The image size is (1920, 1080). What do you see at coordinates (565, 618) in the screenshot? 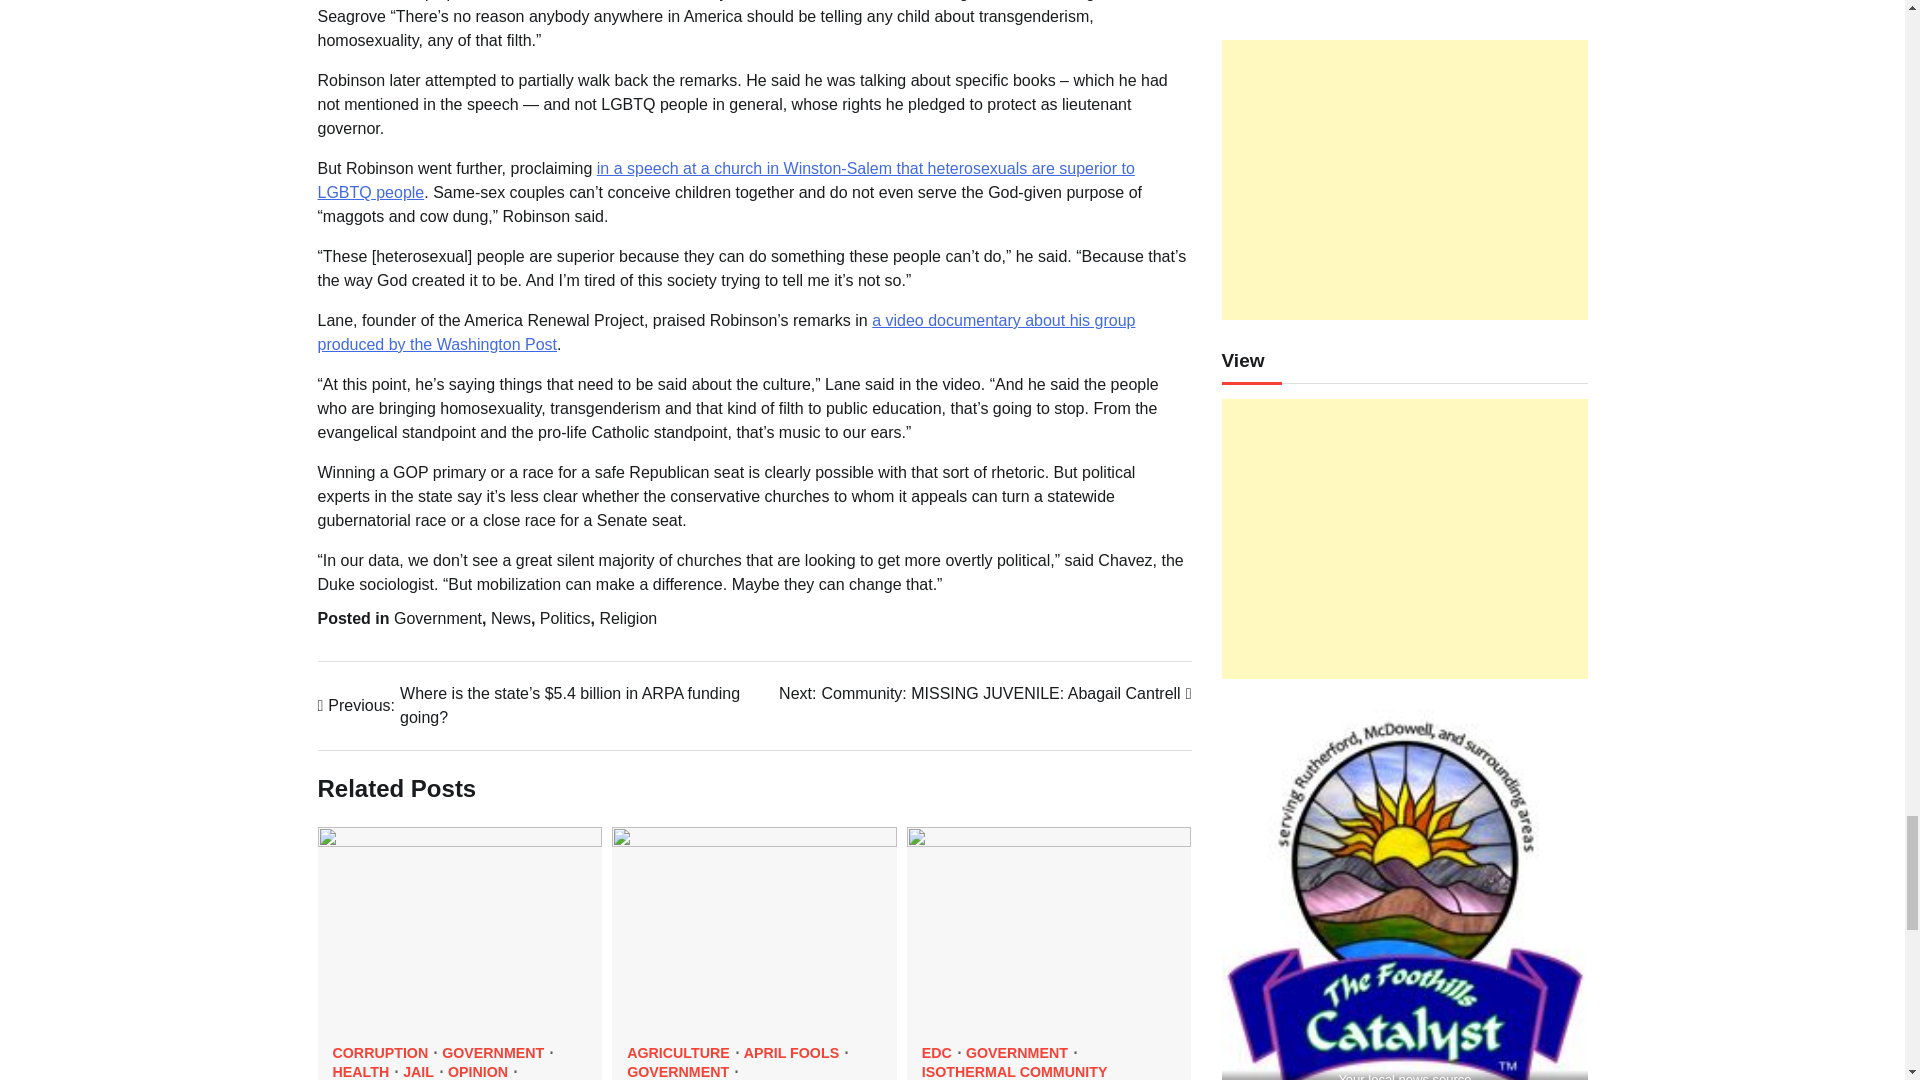
I see `Politics` at bounding box center [565, 618].